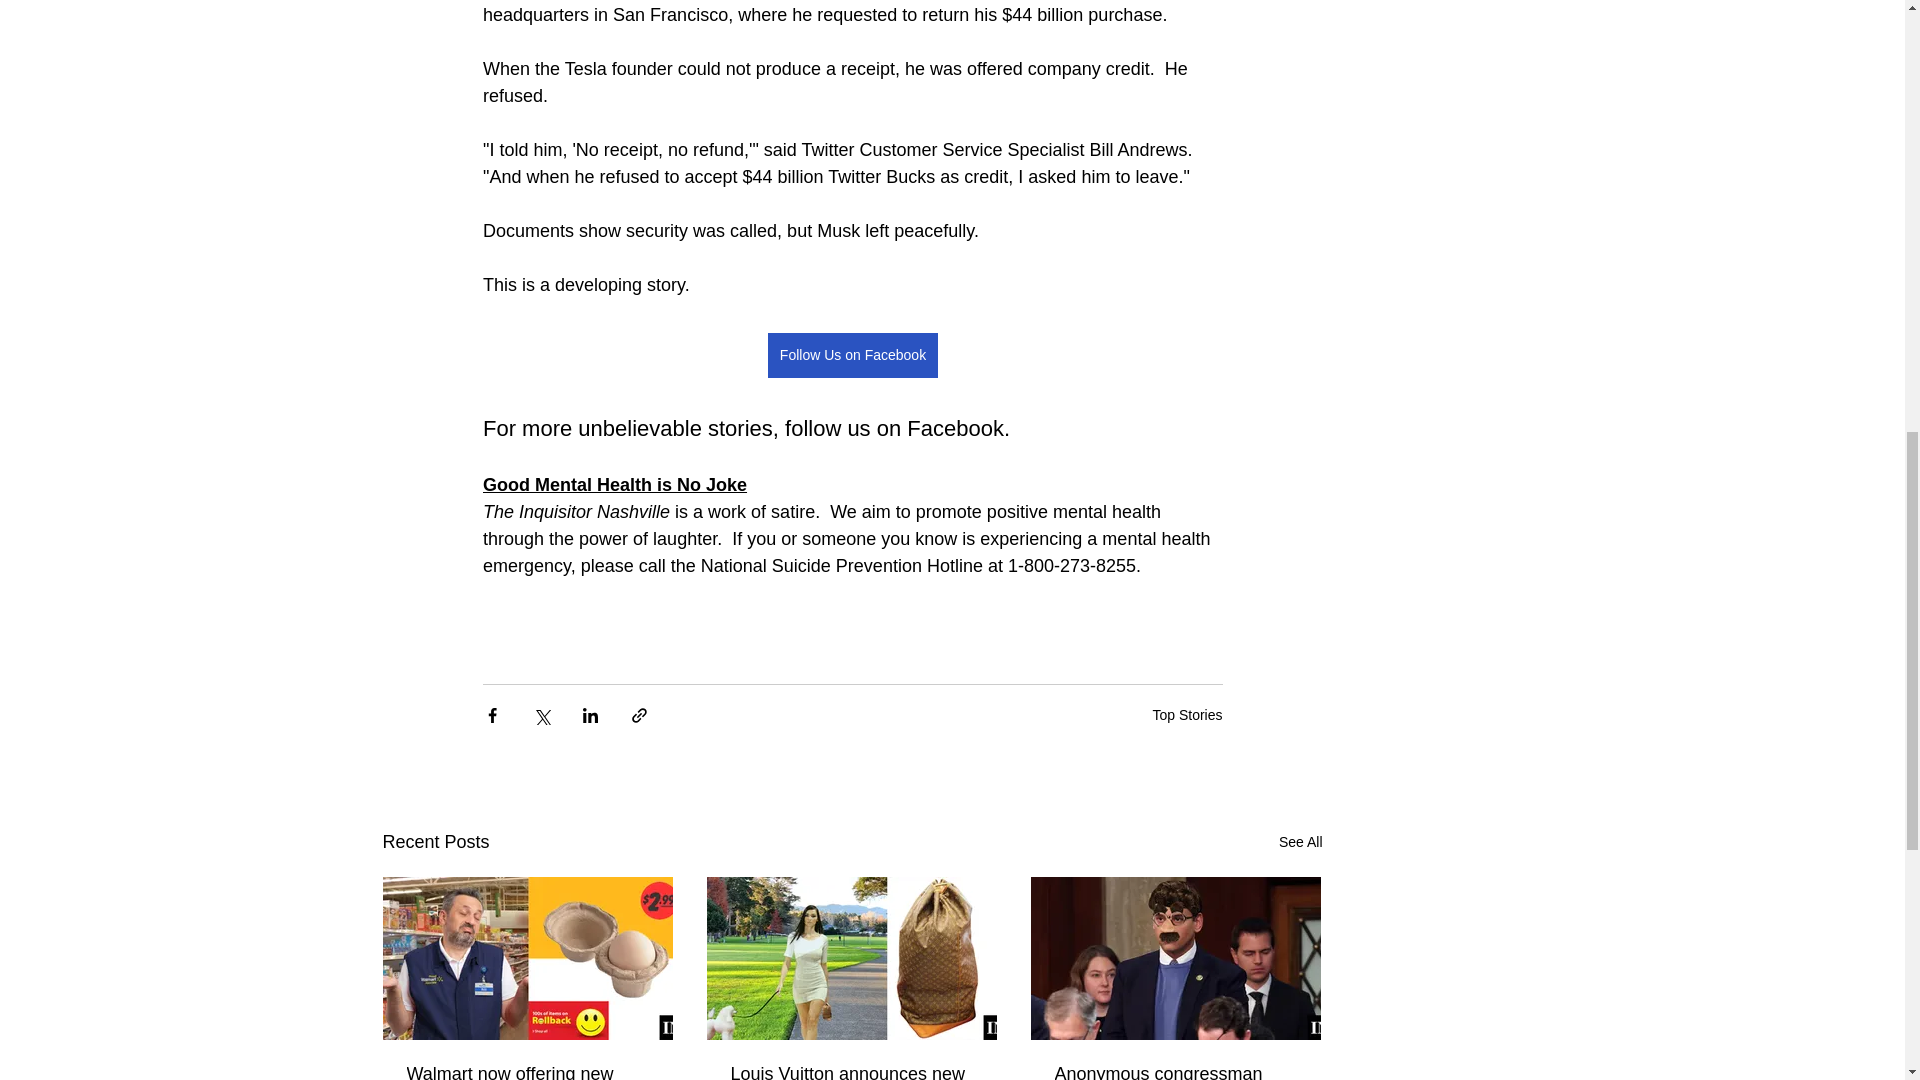 Image resolution: width=1920 pixels, height=1080 pixels. Describe the element at coordinates (1186, 714) in the screenshot. I see `Top Stories` at that location.